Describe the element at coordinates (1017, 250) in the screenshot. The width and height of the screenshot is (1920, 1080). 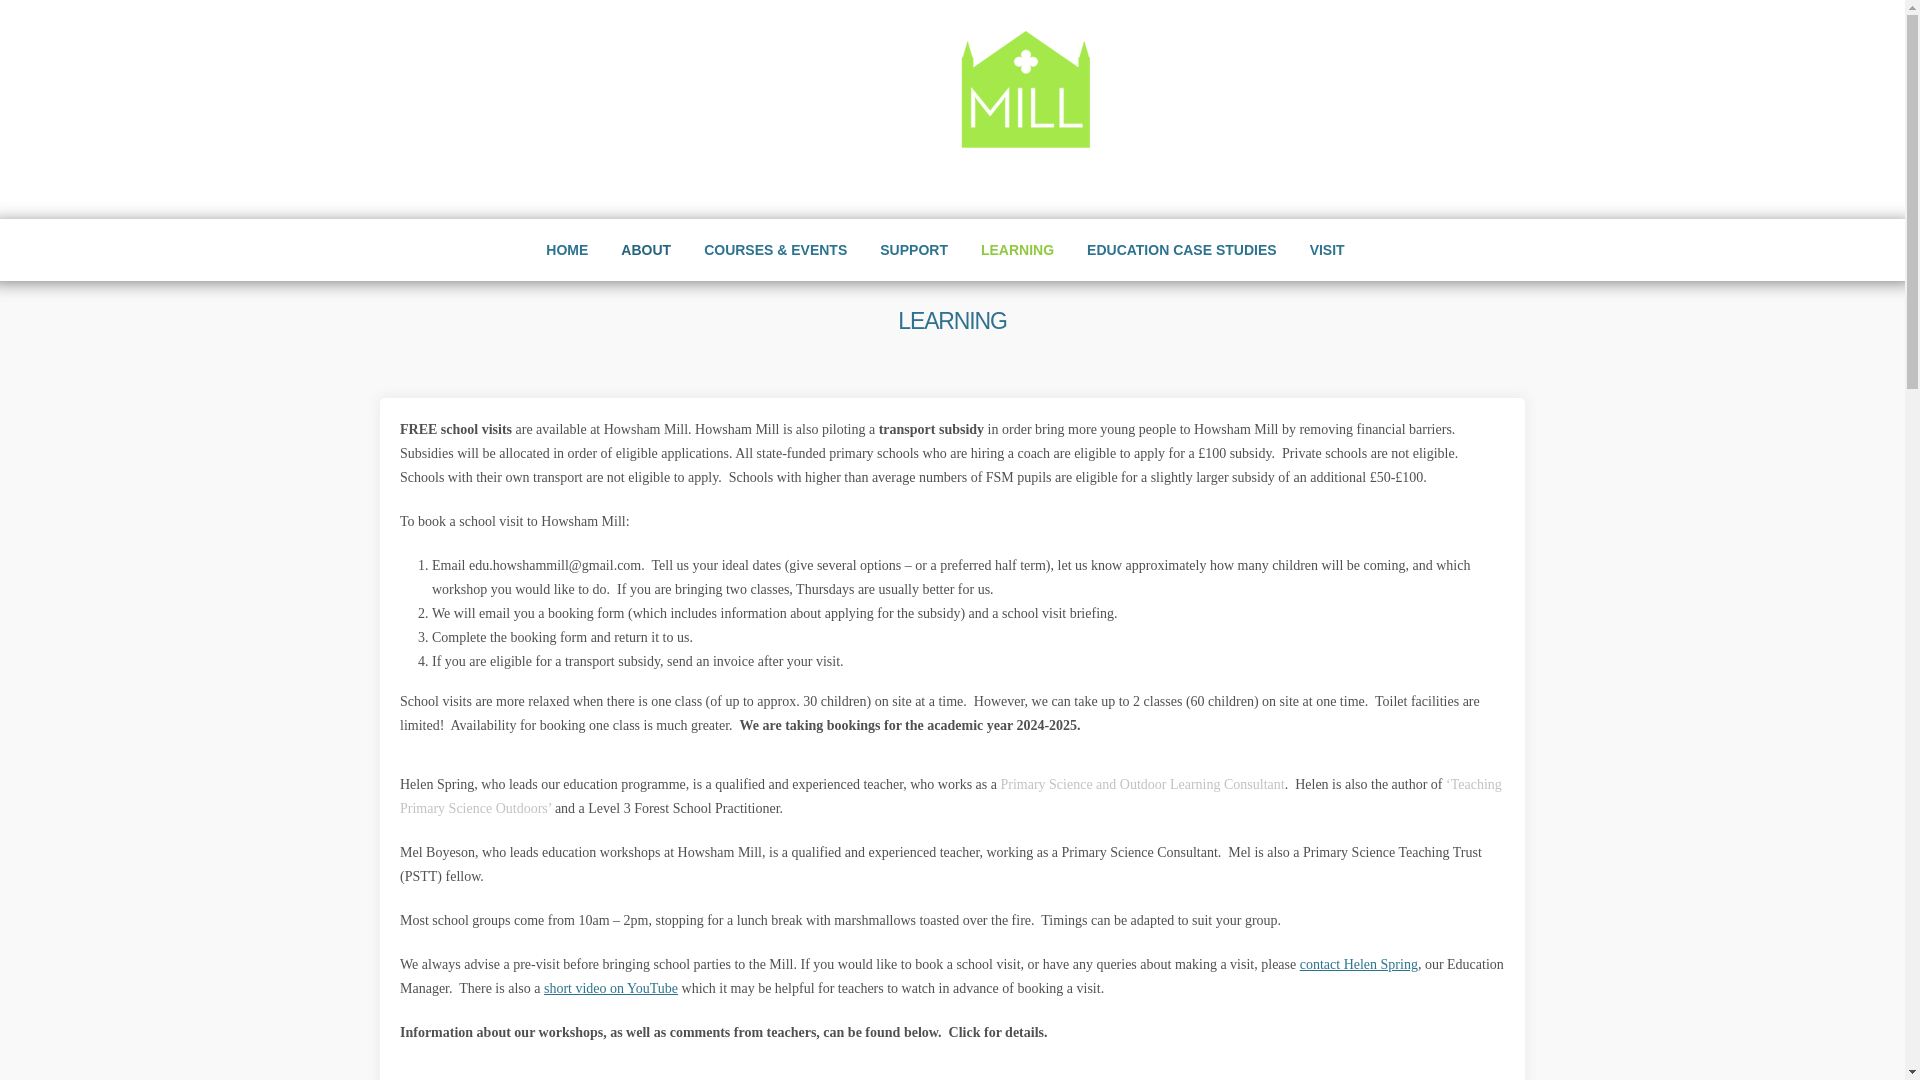
I see `LEARNING` at that location.